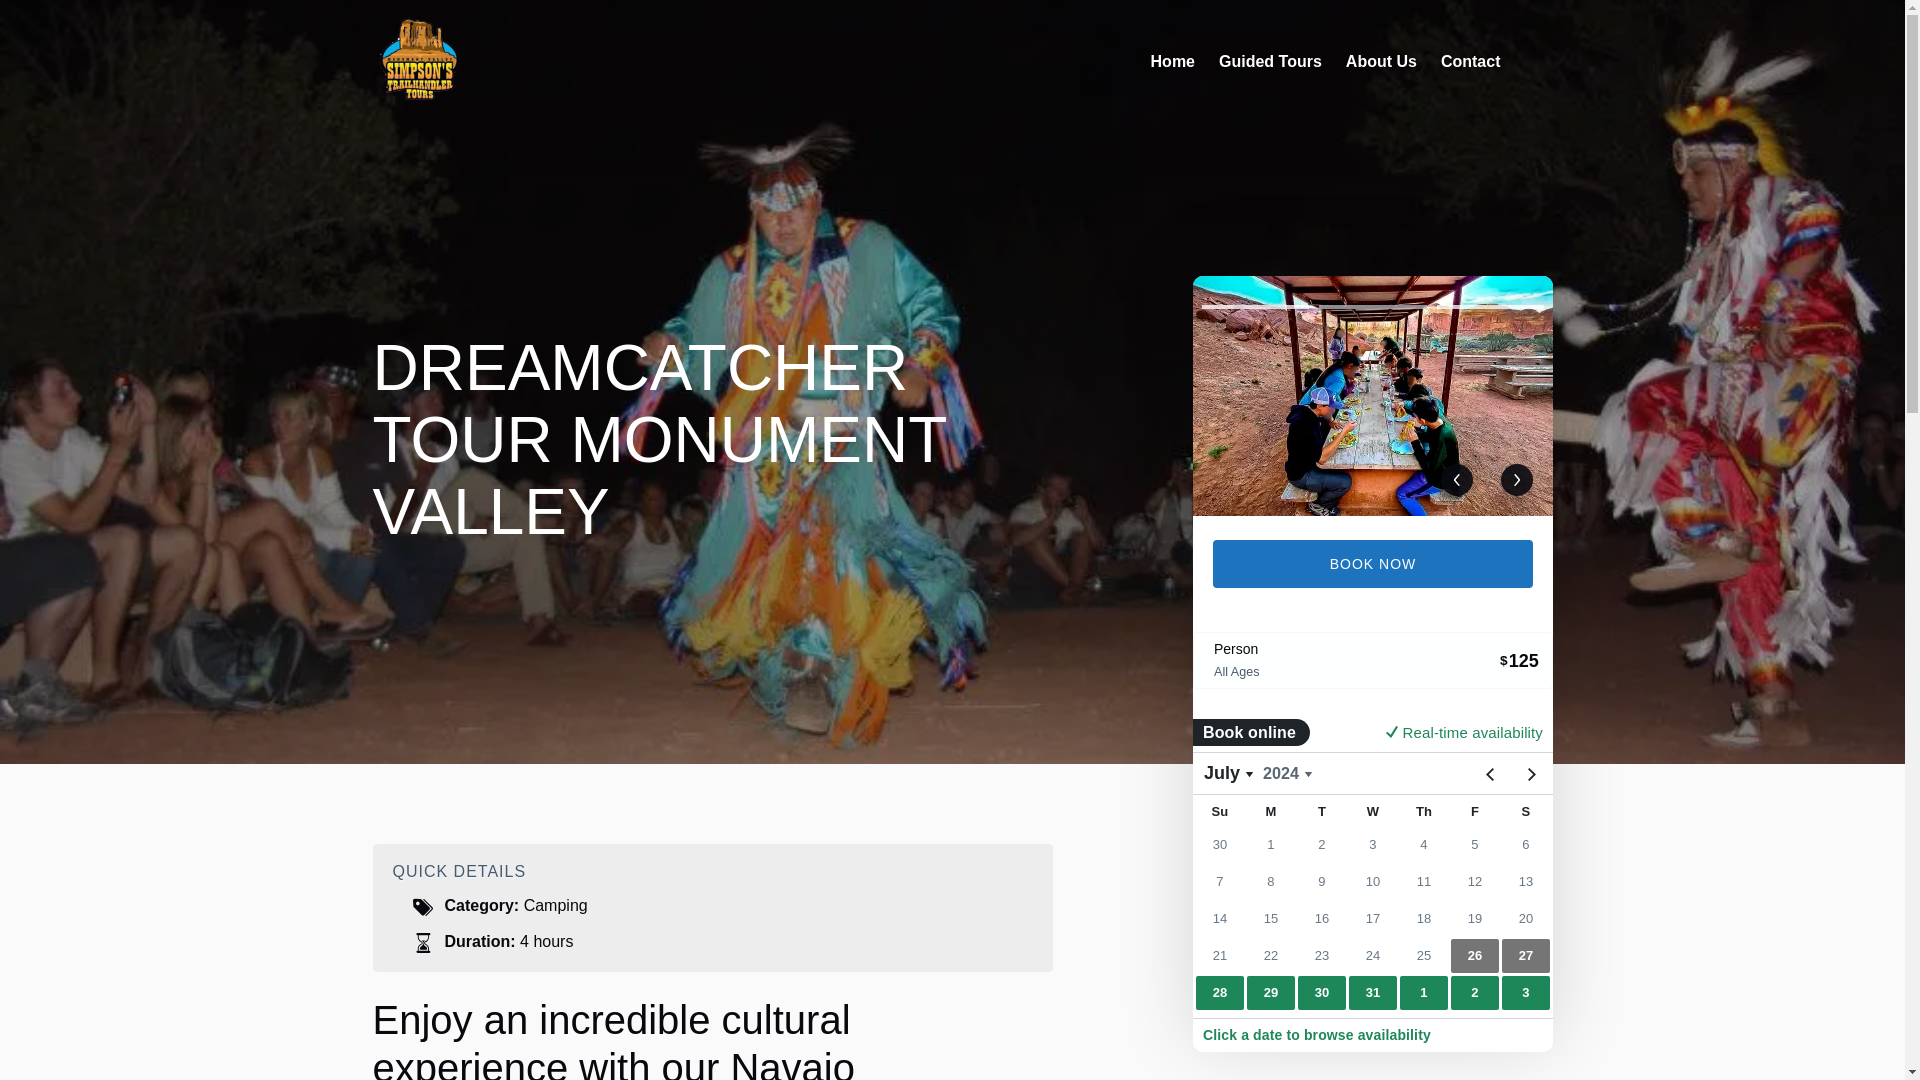 The image size is (1920, 1080). I want to click on Home, so click(1172, 62).